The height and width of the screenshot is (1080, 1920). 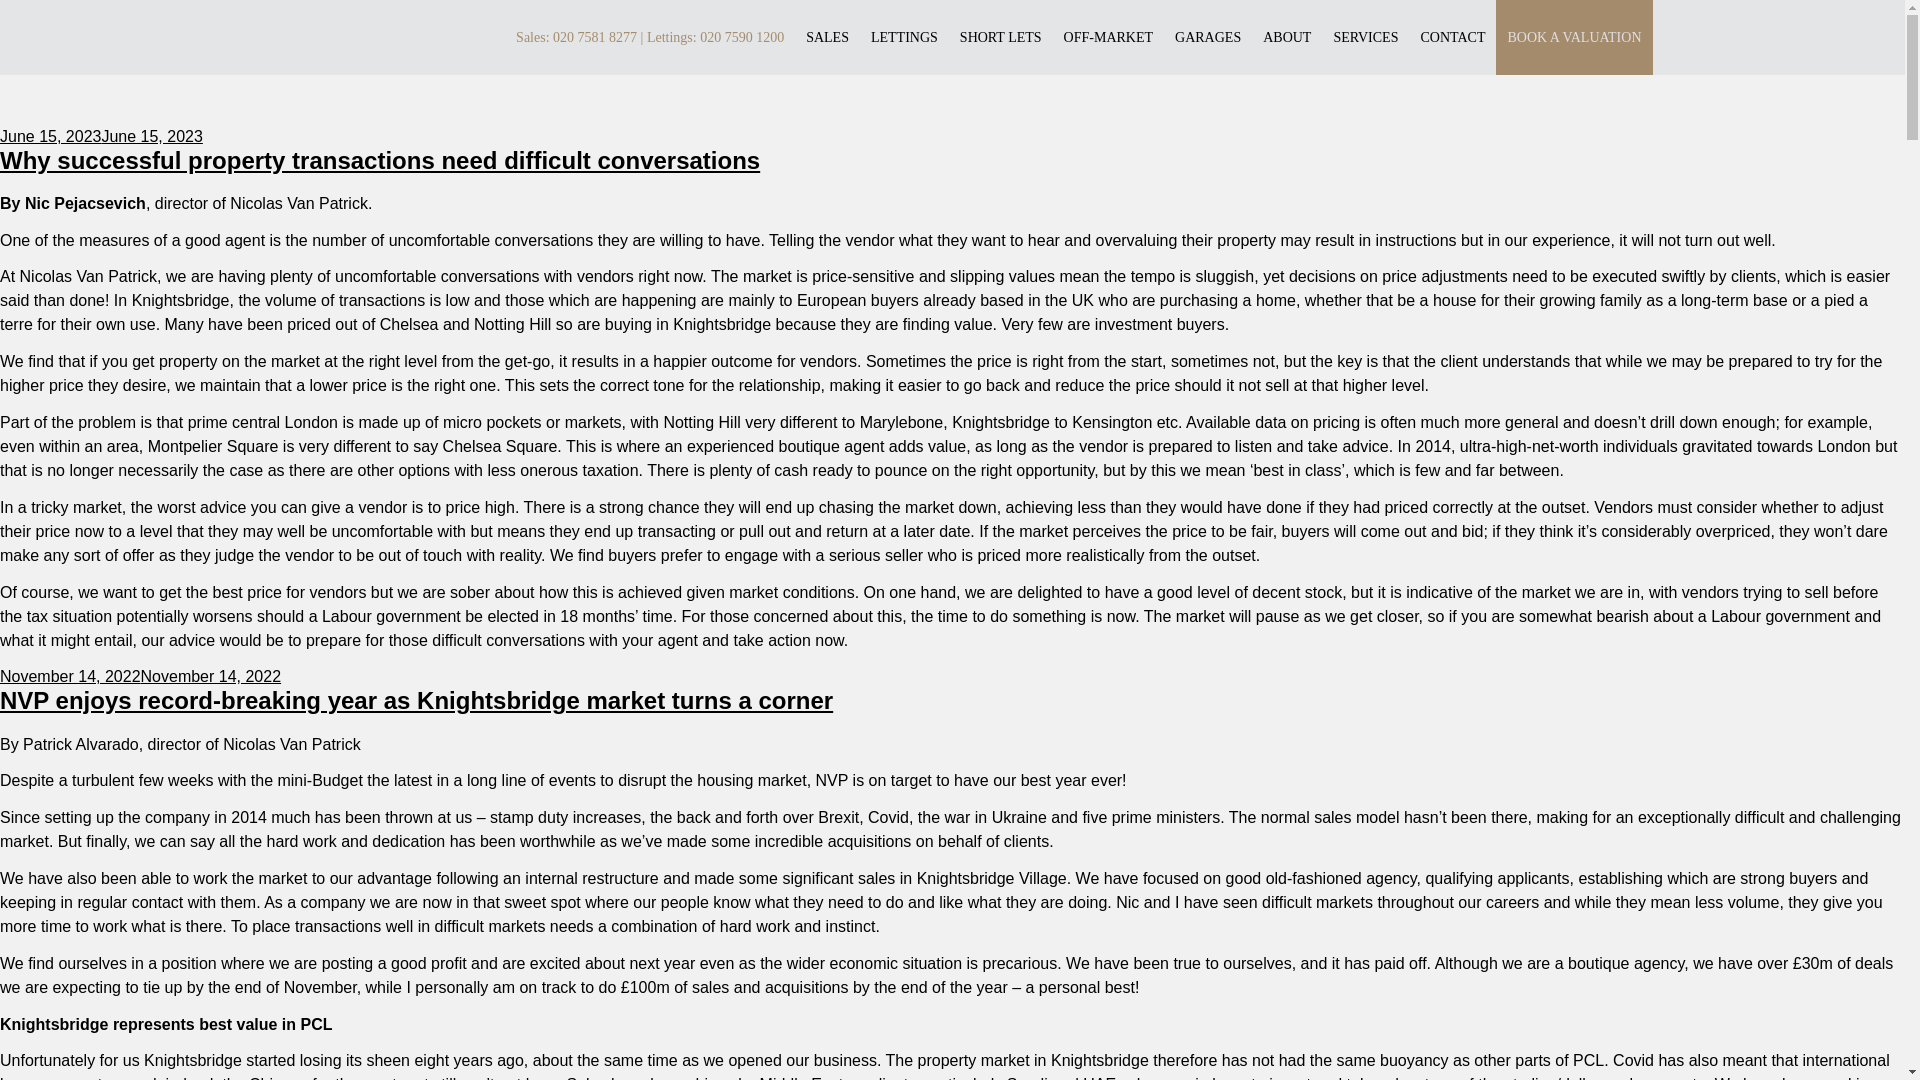 I want to click on SALES, so click(x=827, y=36).